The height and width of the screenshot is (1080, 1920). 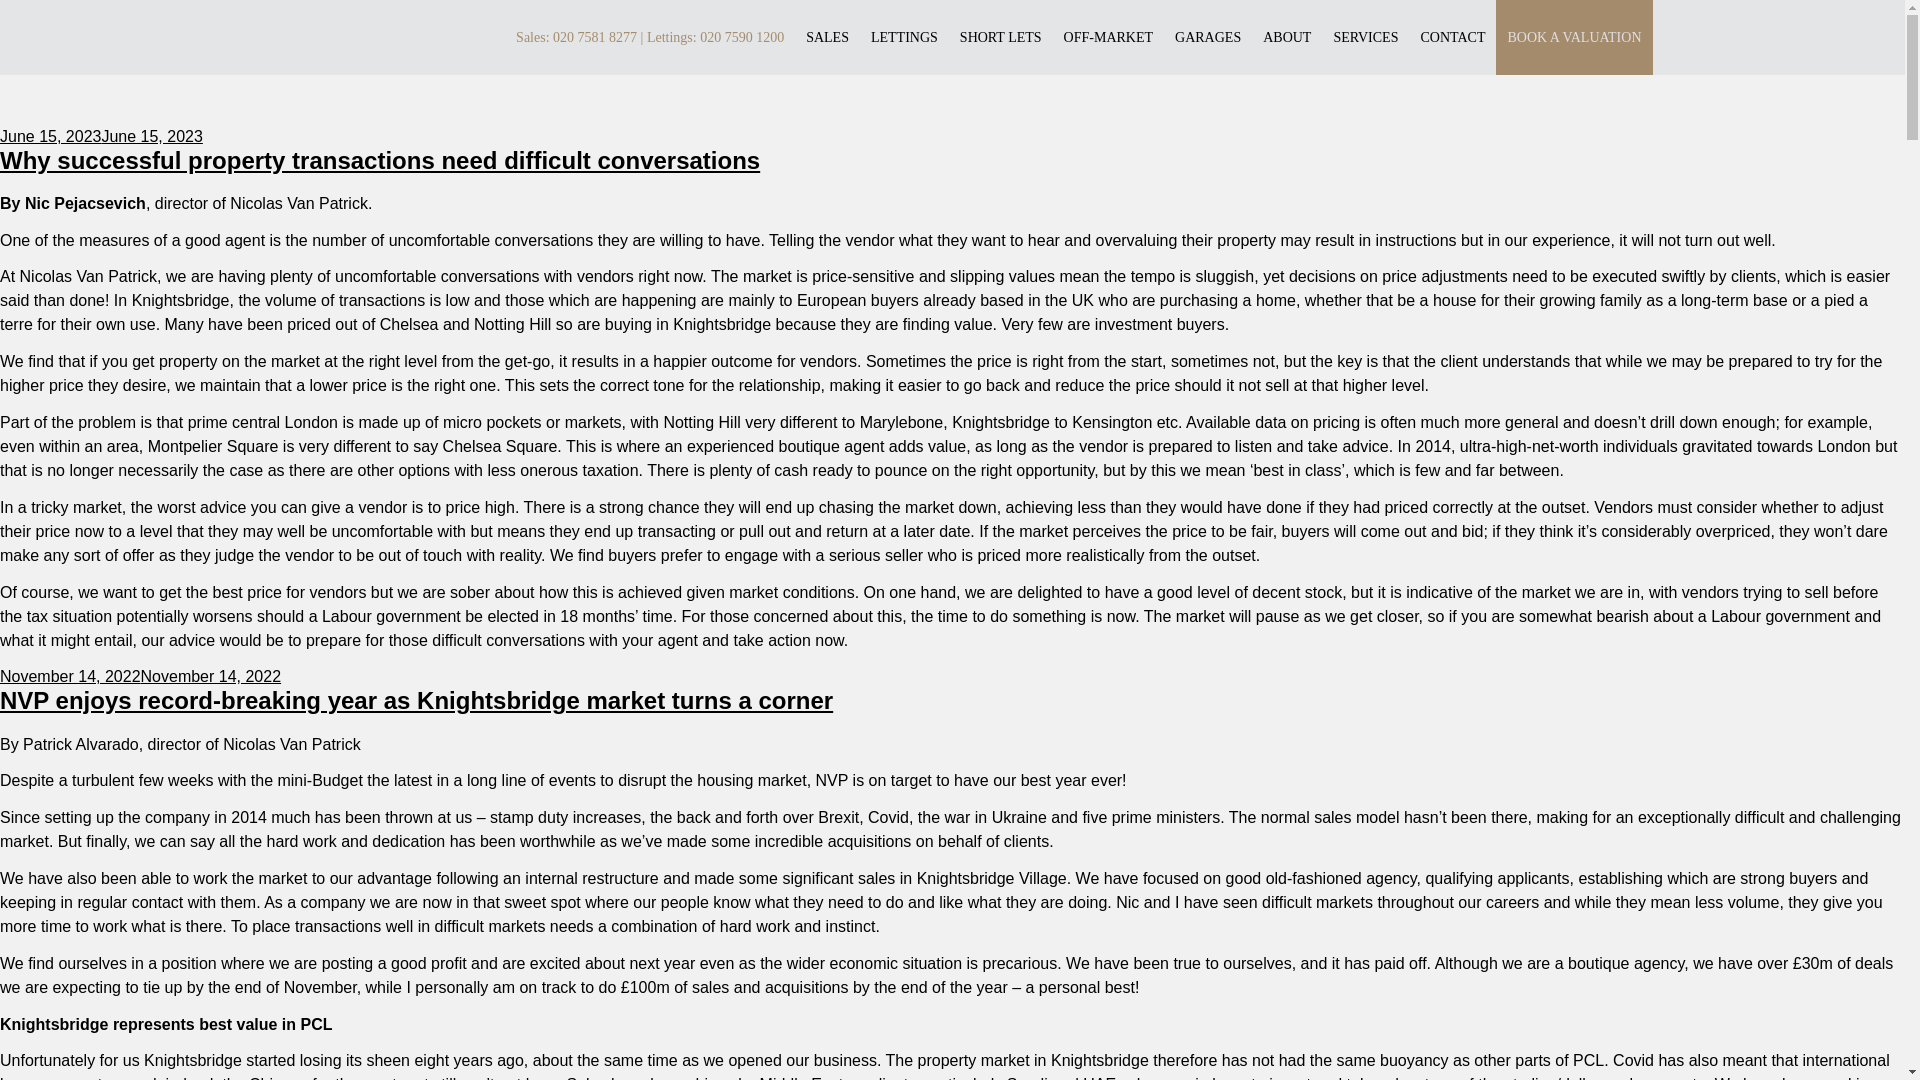 I want to click on SALES, so click(x=827, y=36).